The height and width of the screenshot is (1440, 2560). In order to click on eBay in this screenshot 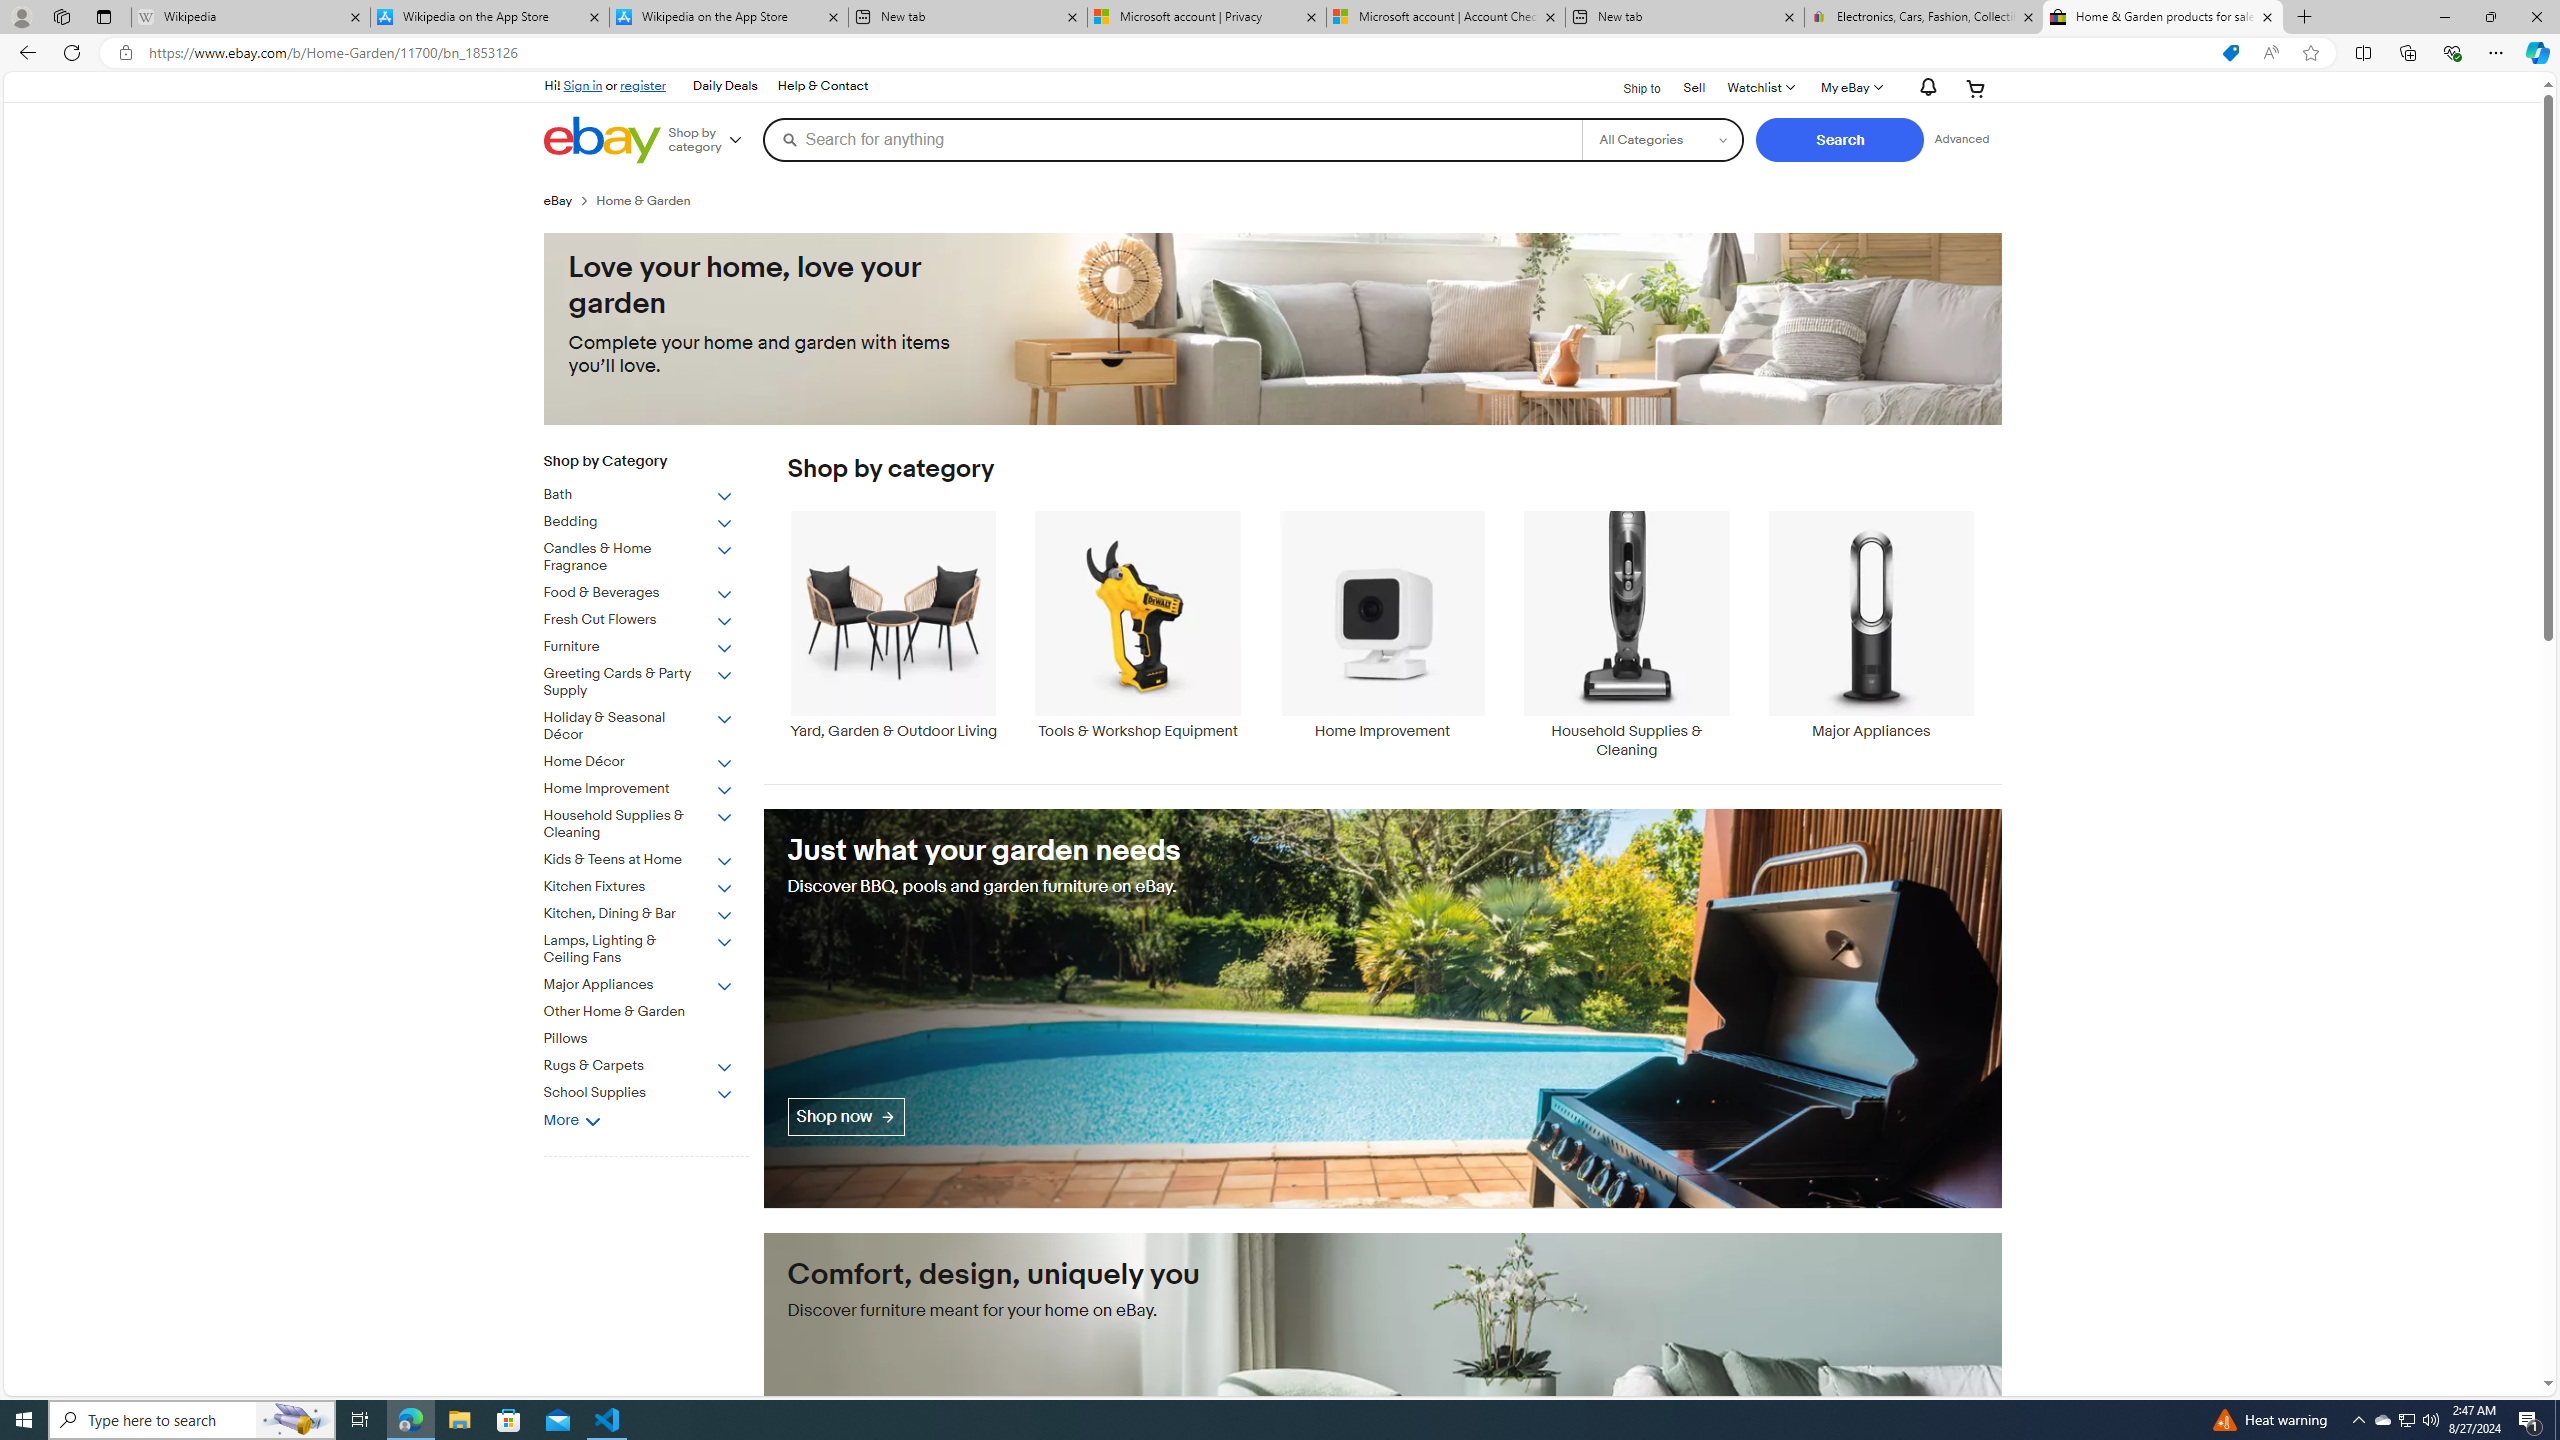, I will do `click(569, 200)`.